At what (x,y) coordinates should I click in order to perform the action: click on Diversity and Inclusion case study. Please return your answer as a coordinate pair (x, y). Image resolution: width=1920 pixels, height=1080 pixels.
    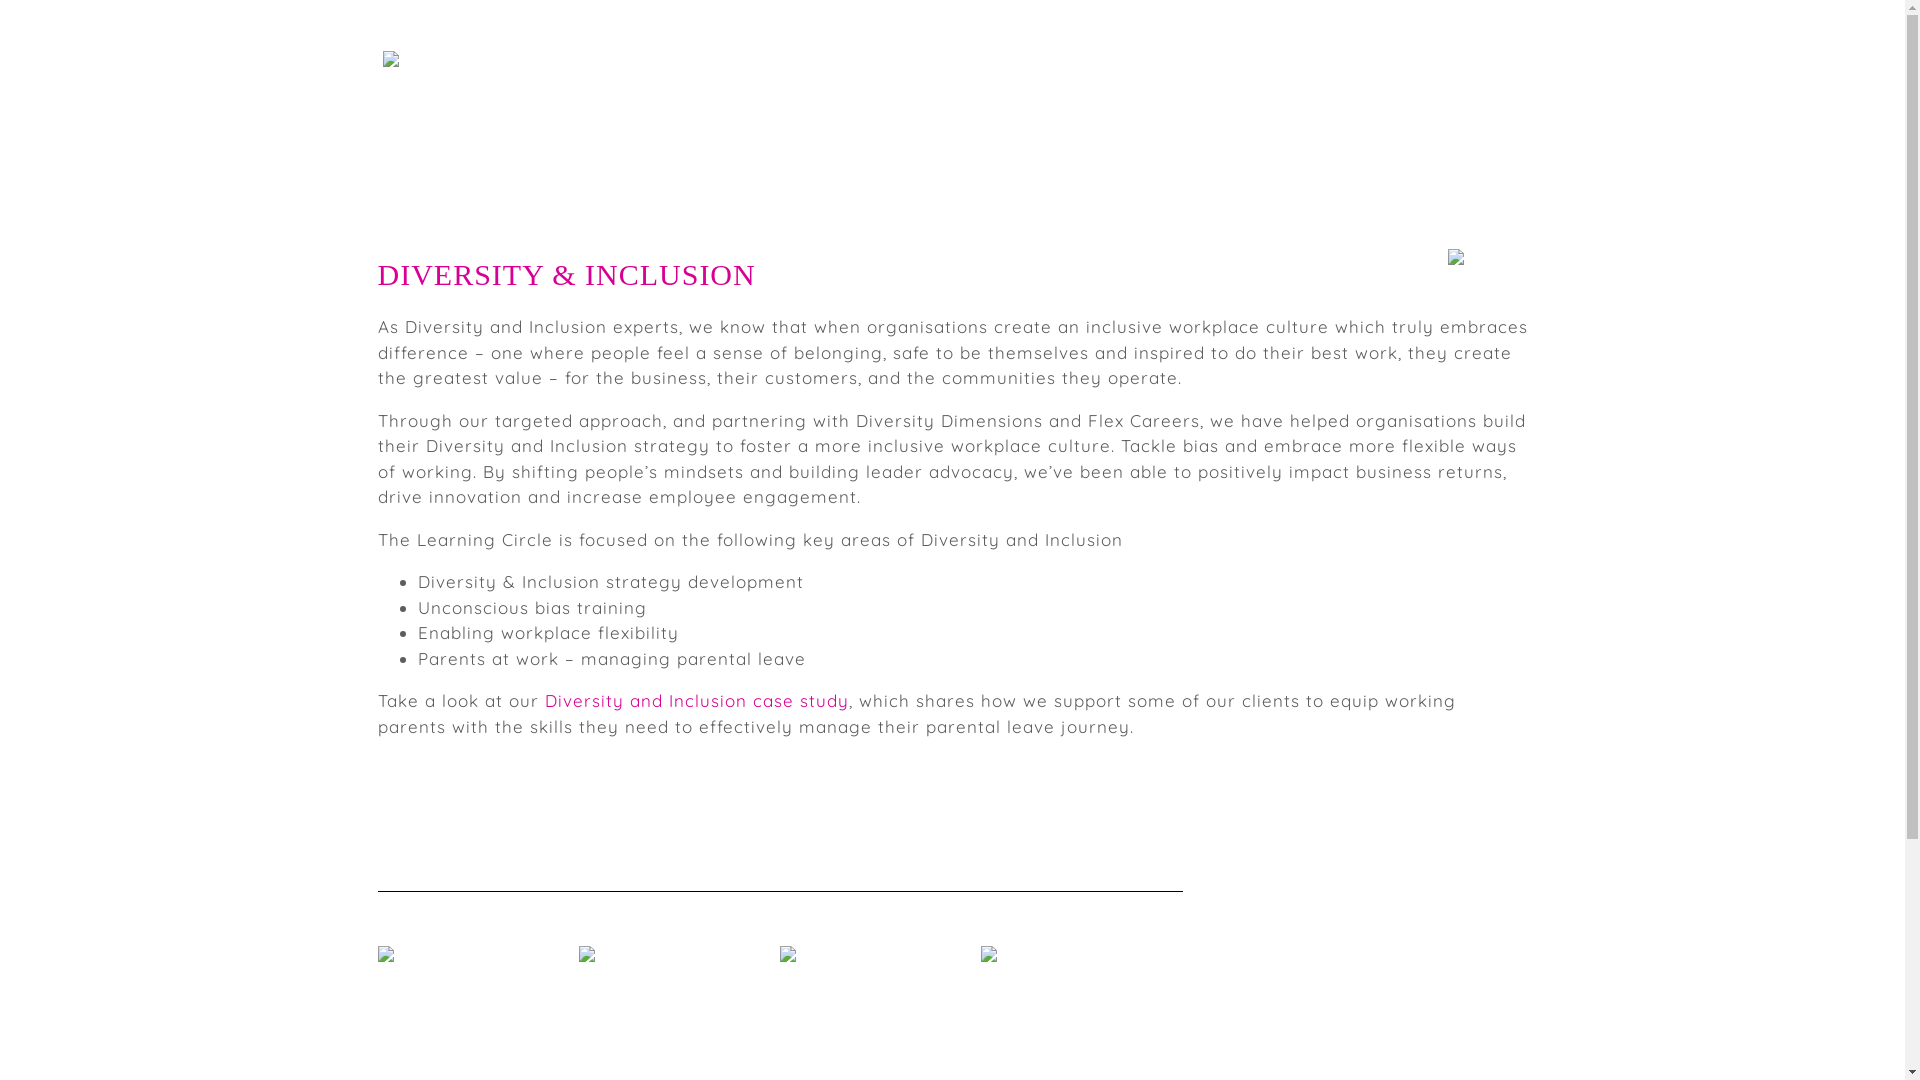
    Looking at the image, I should click on (696, 700).